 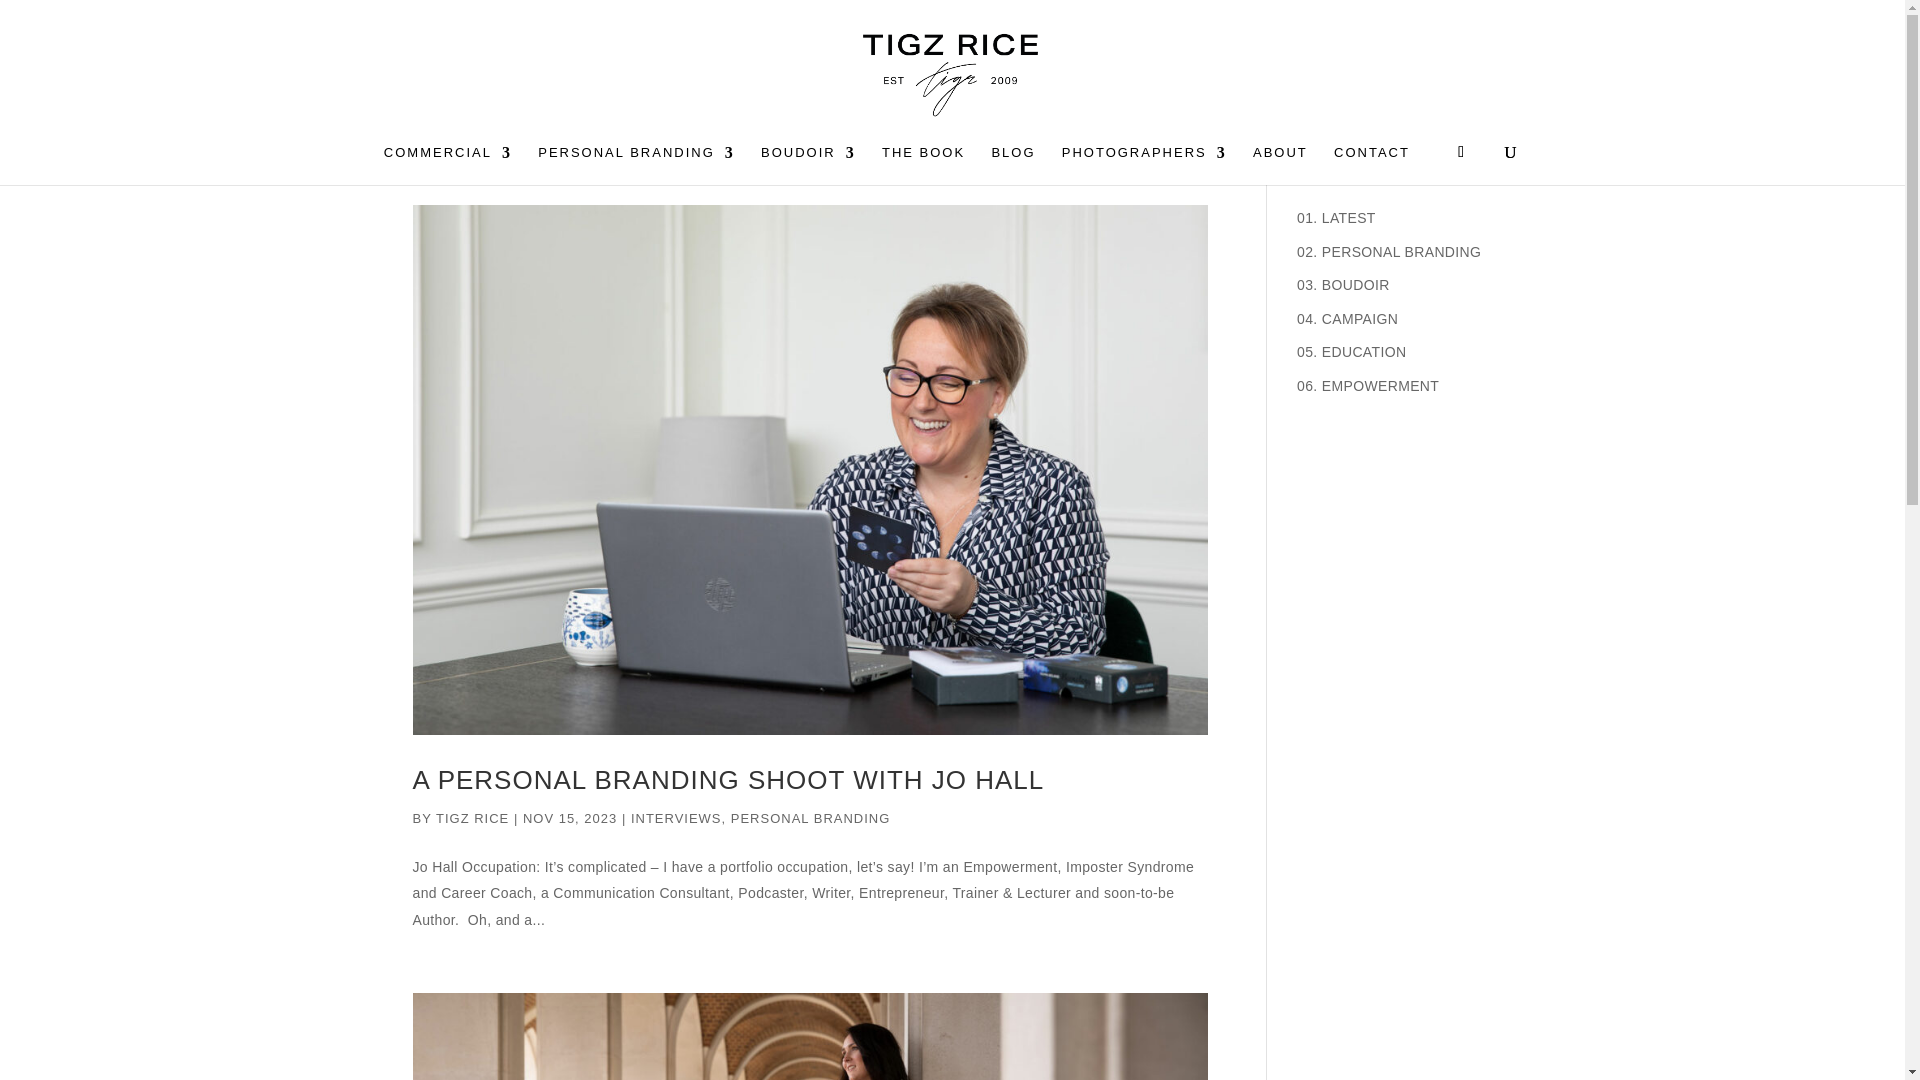 What do you see at coordinates (1012, 164) in the screenshot?
I see `BLOG` at bounding box center [1012, 164].